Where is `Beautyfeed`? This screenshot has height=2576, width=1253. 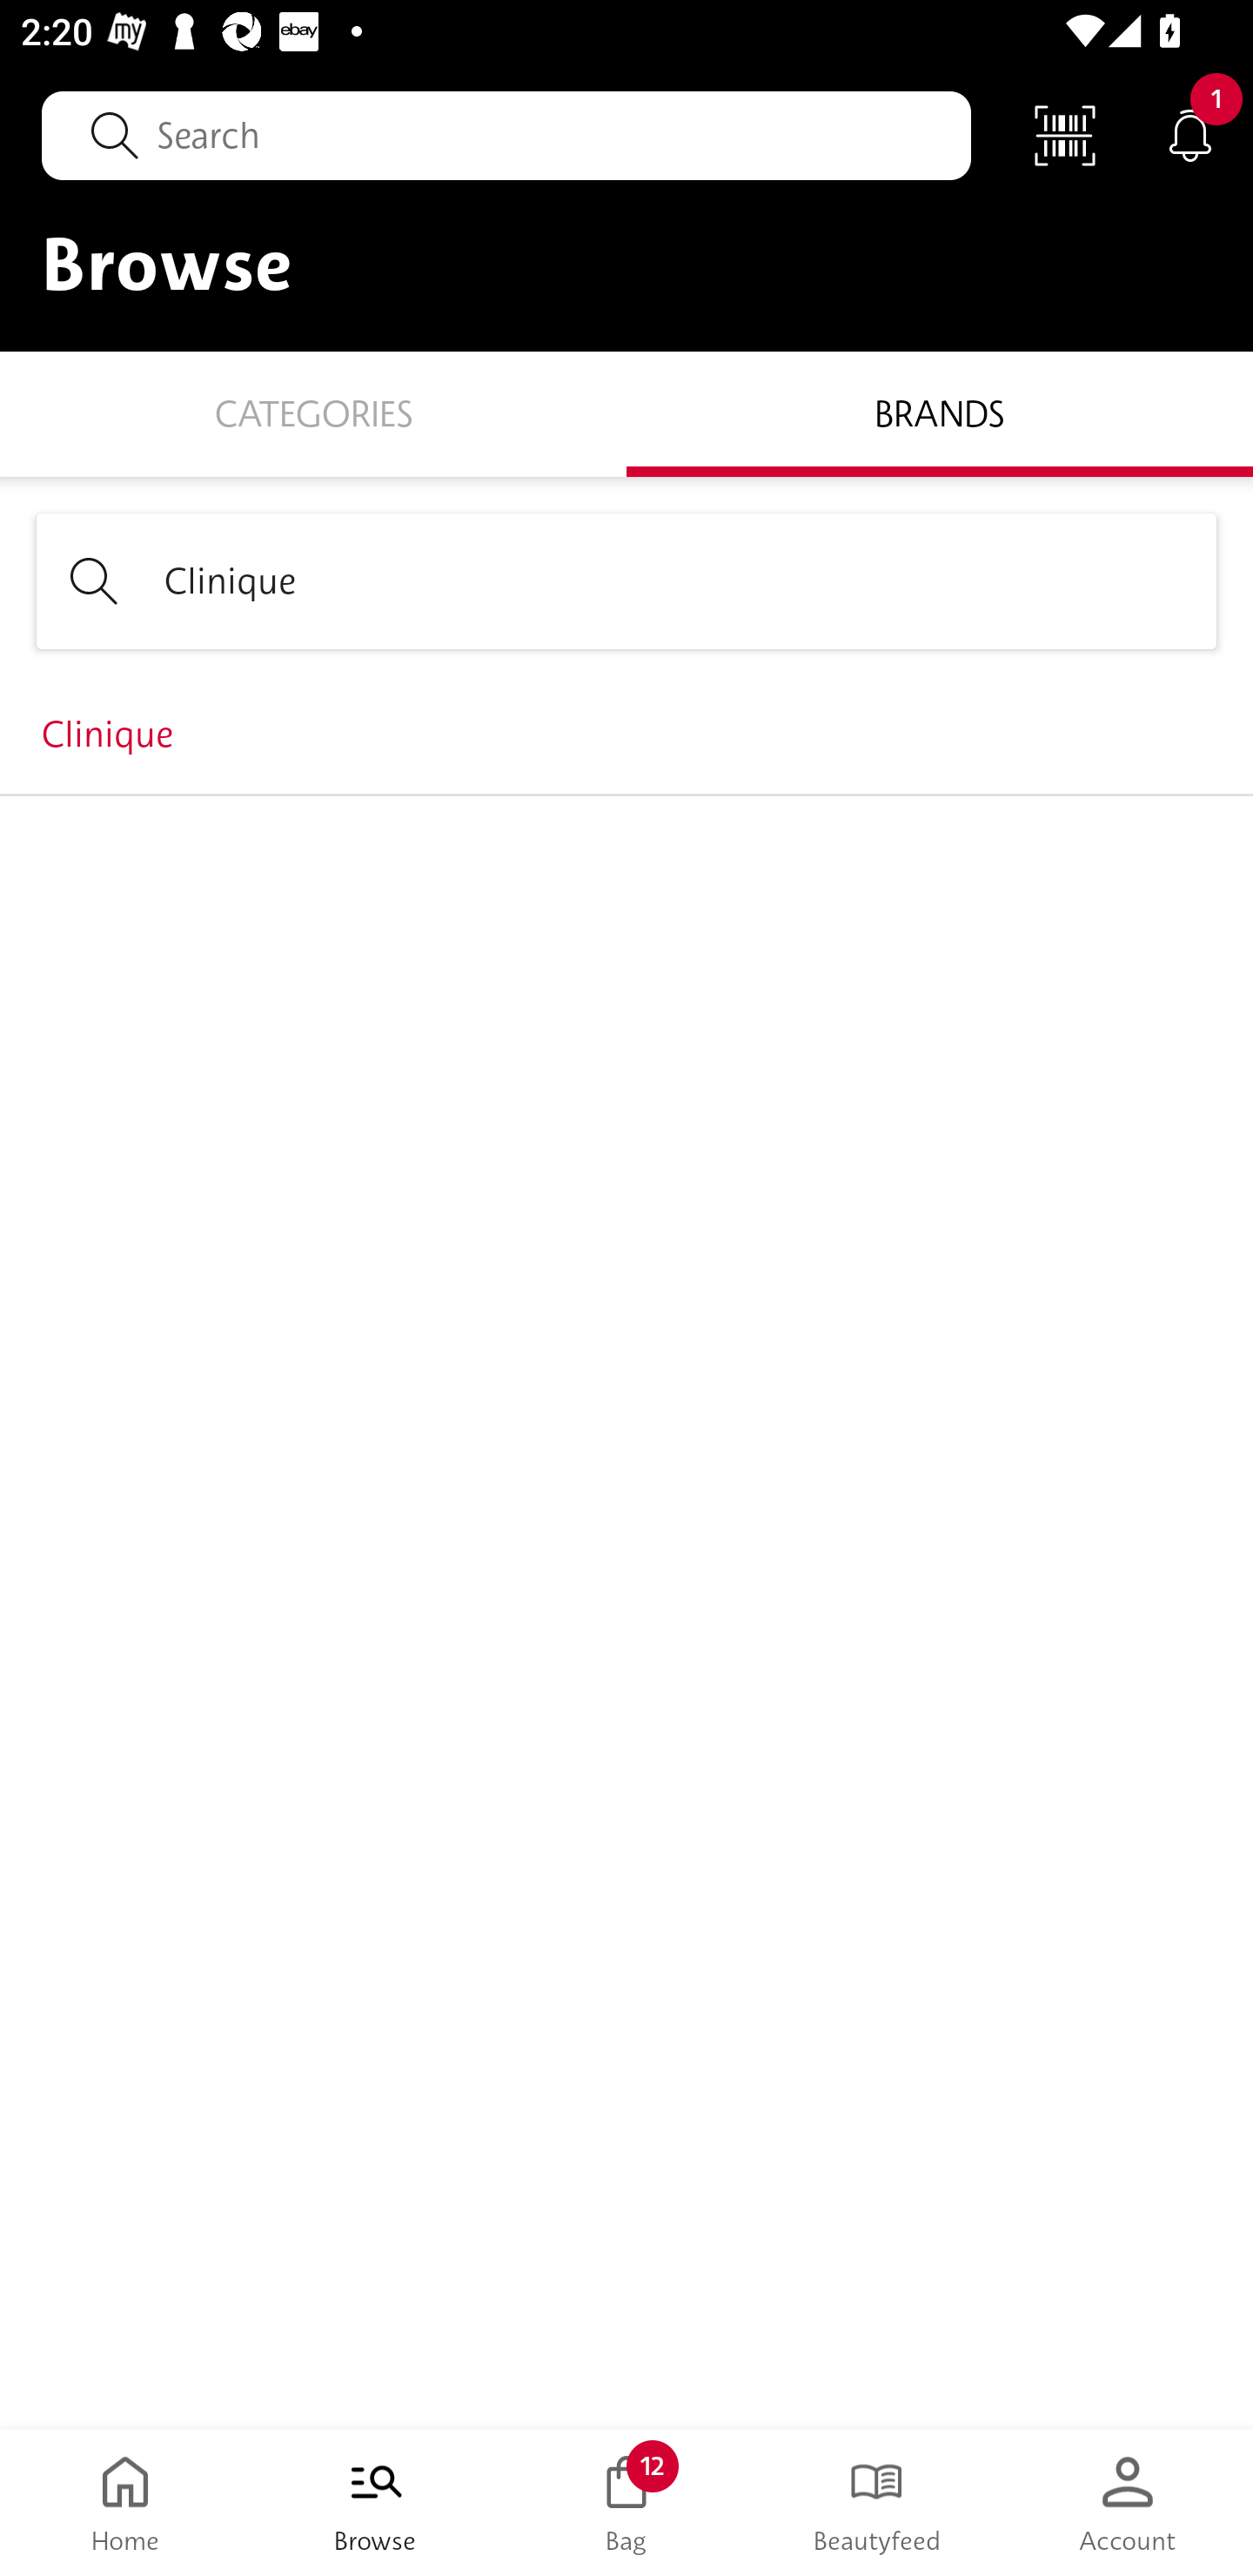
Beautyfeed is located at coordinates (877, 2503).